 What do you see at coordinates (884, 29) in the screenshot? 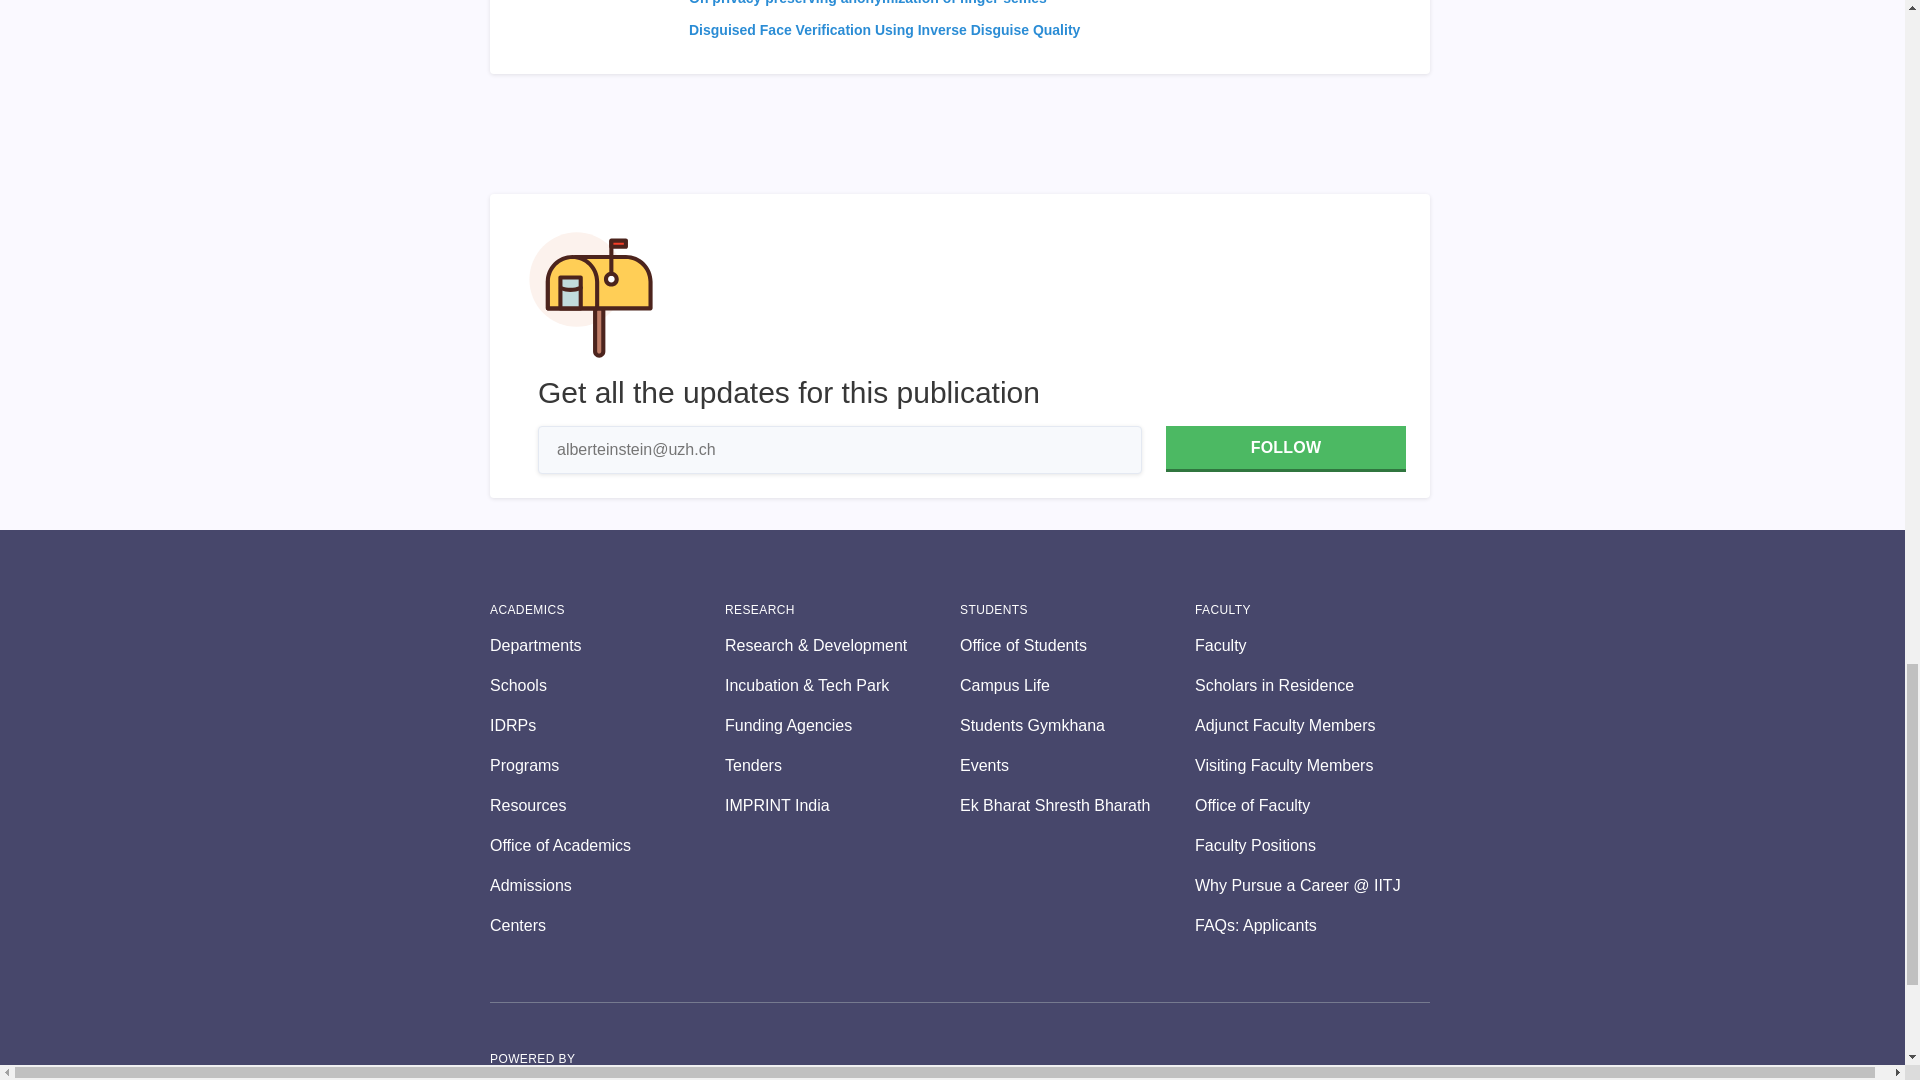
I see `Disguised Face Verification Using Inverse Disguise Quality` at bounding box center [884, 29].